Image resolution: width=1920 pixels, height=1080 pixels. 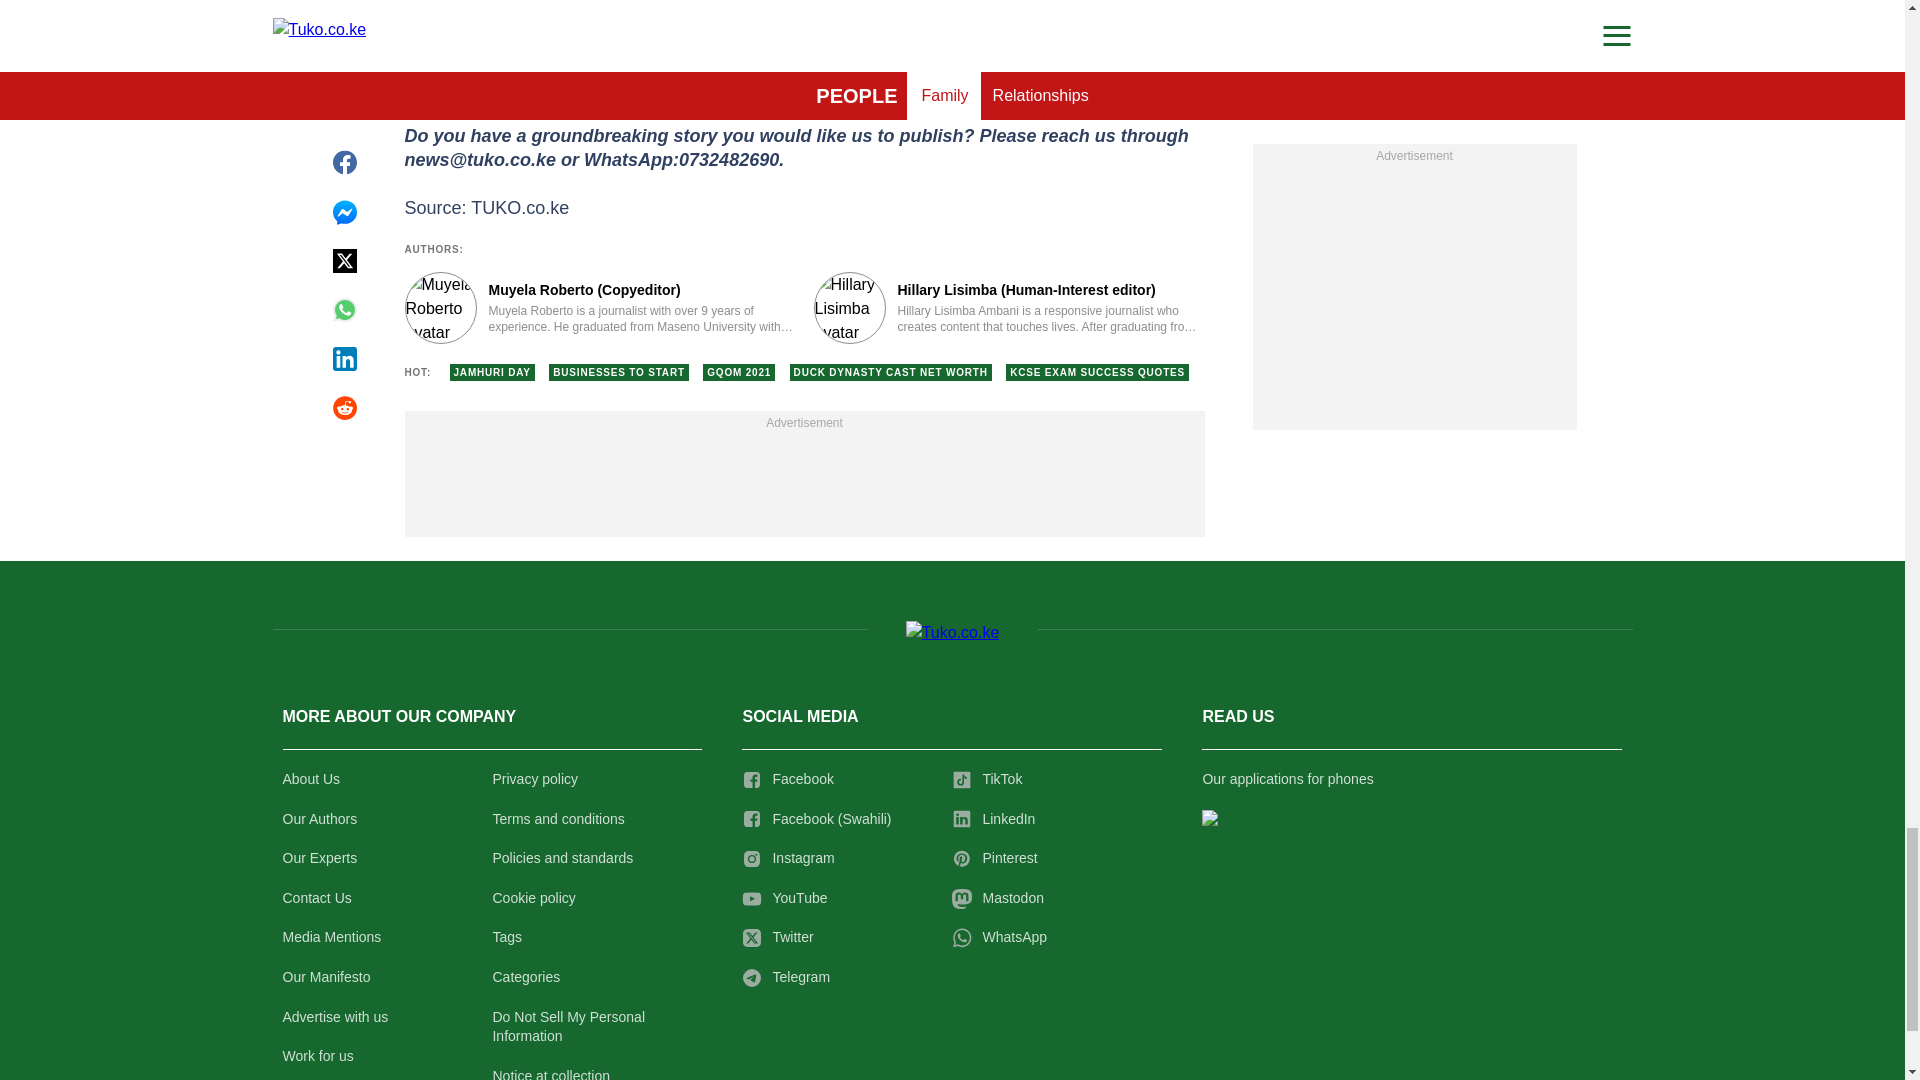 I want to click on Author page, so click(x=598, y=308).